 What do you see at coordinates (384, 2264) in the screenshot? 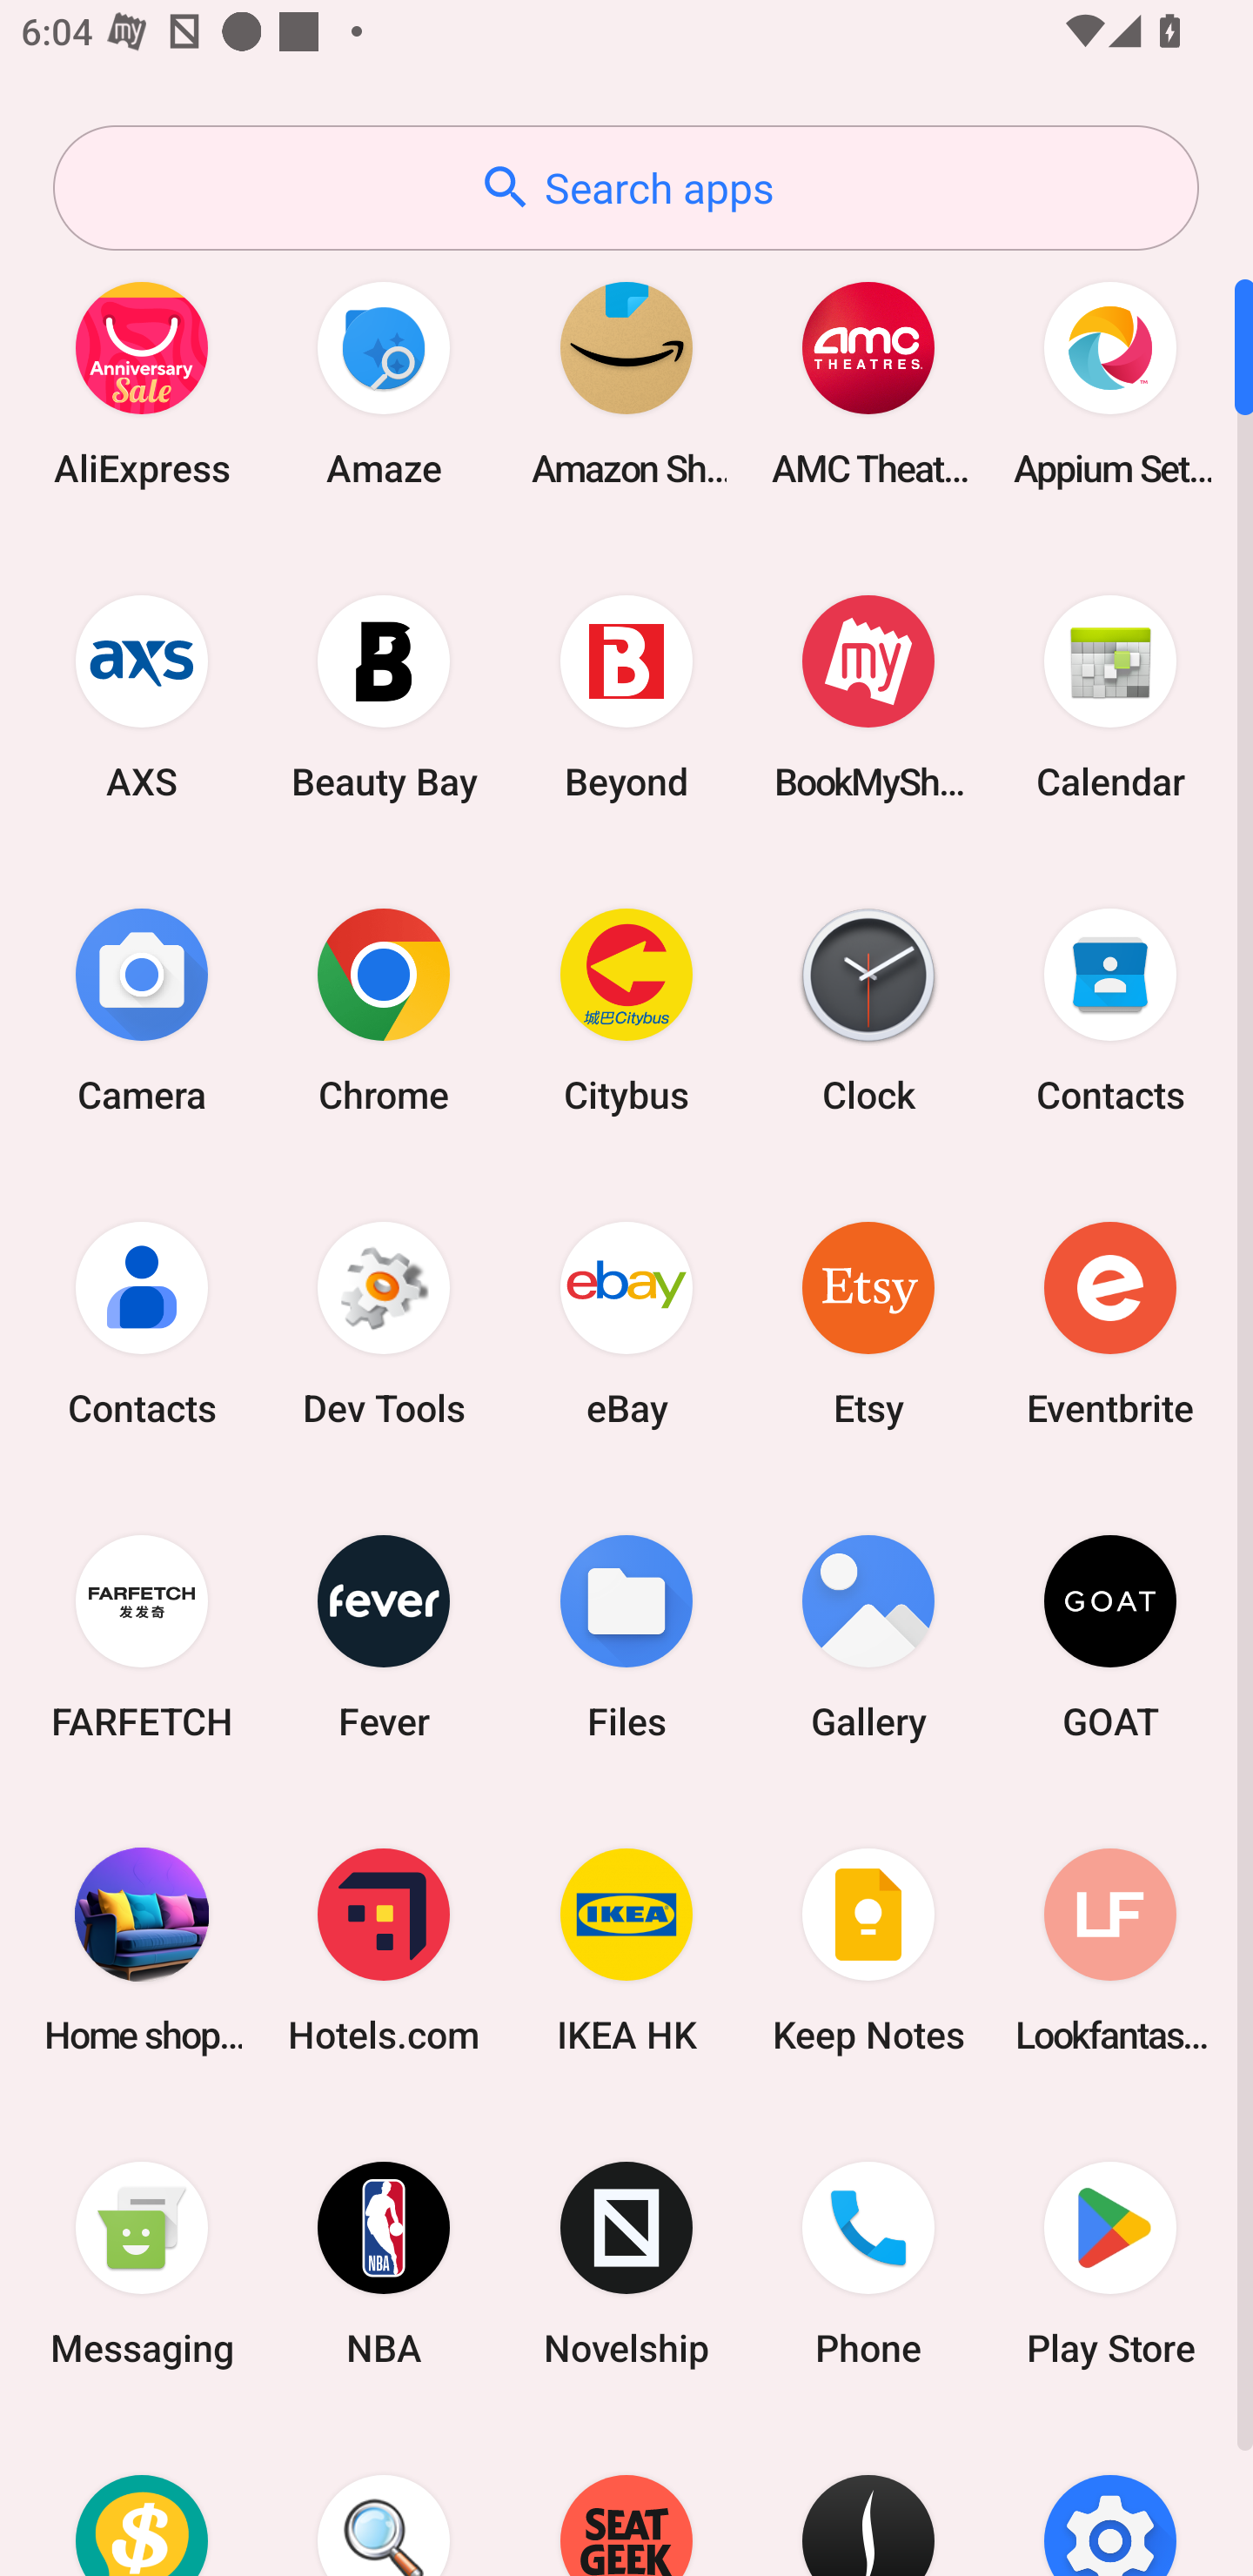
I see `NBA` at bounding box center [384, 2264].